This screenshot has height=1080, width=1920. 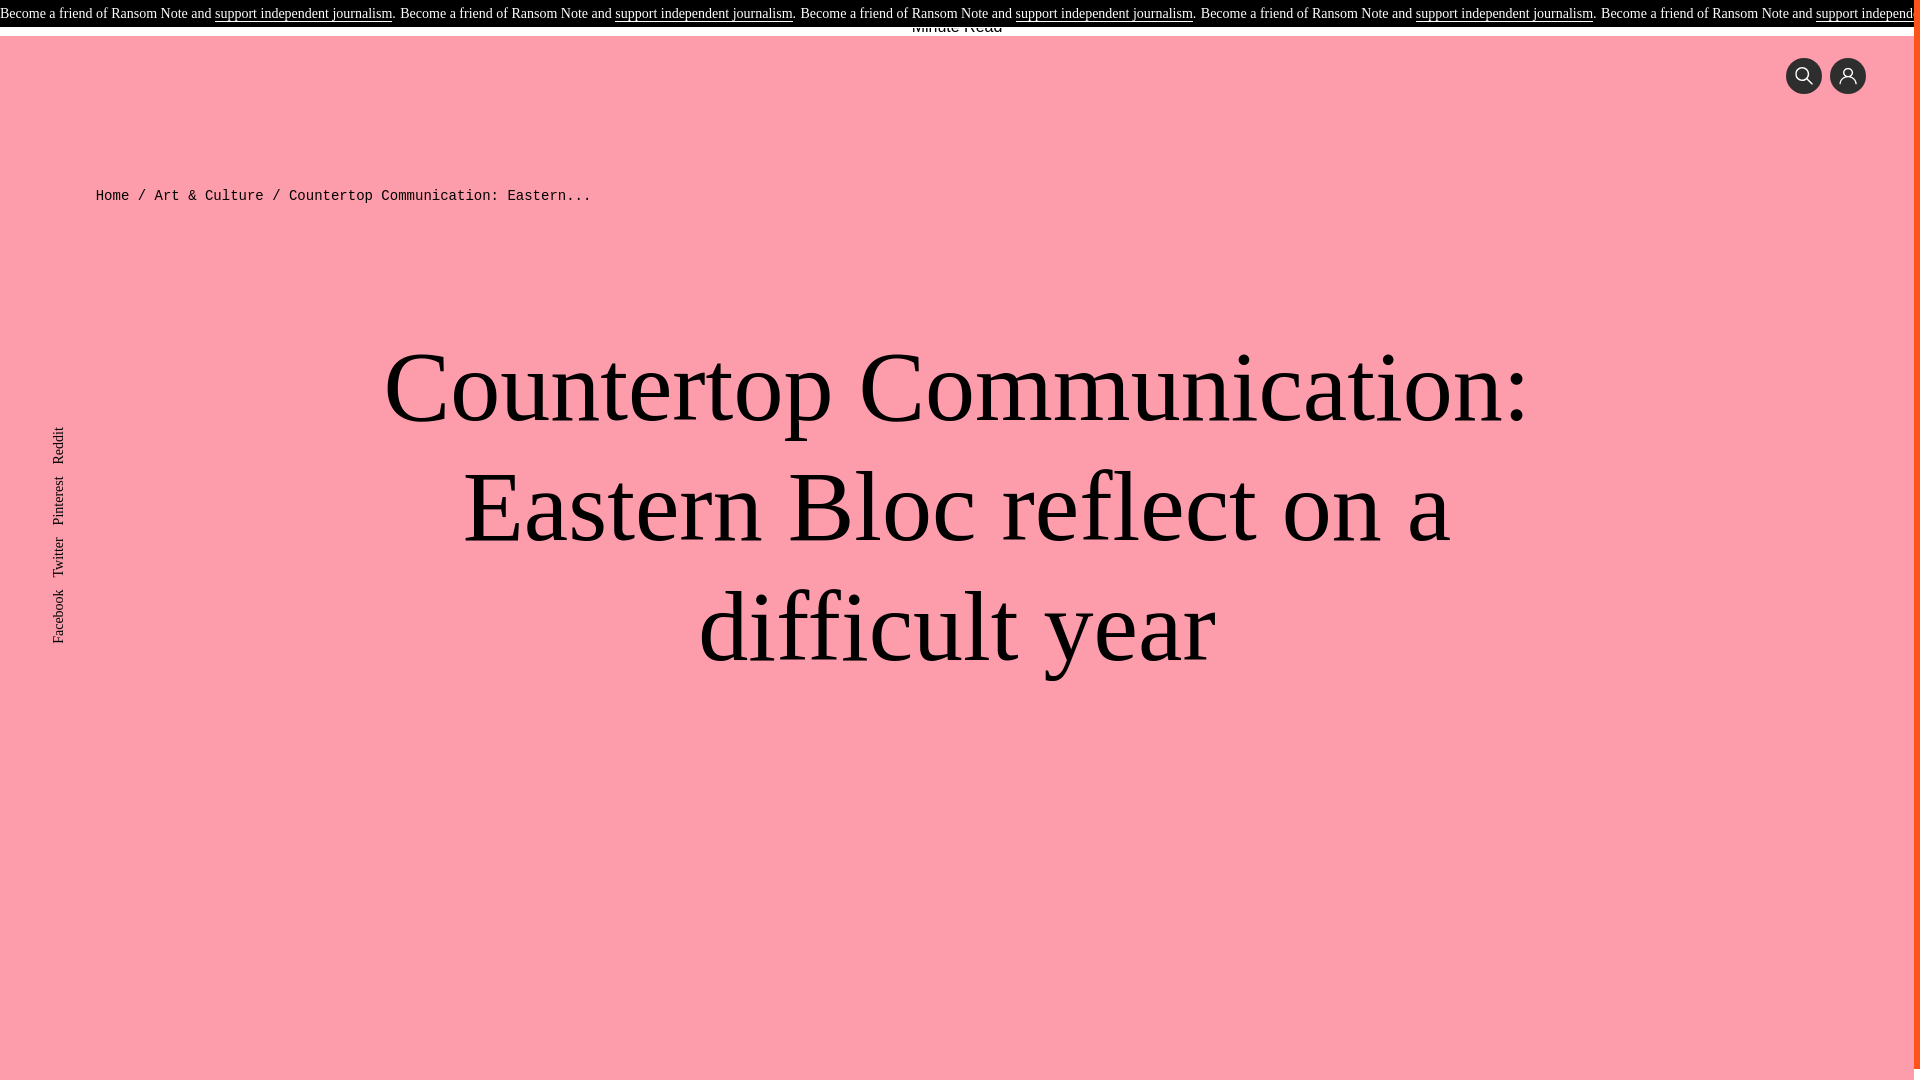 I want to click on Home, so click(x=113, y=196).